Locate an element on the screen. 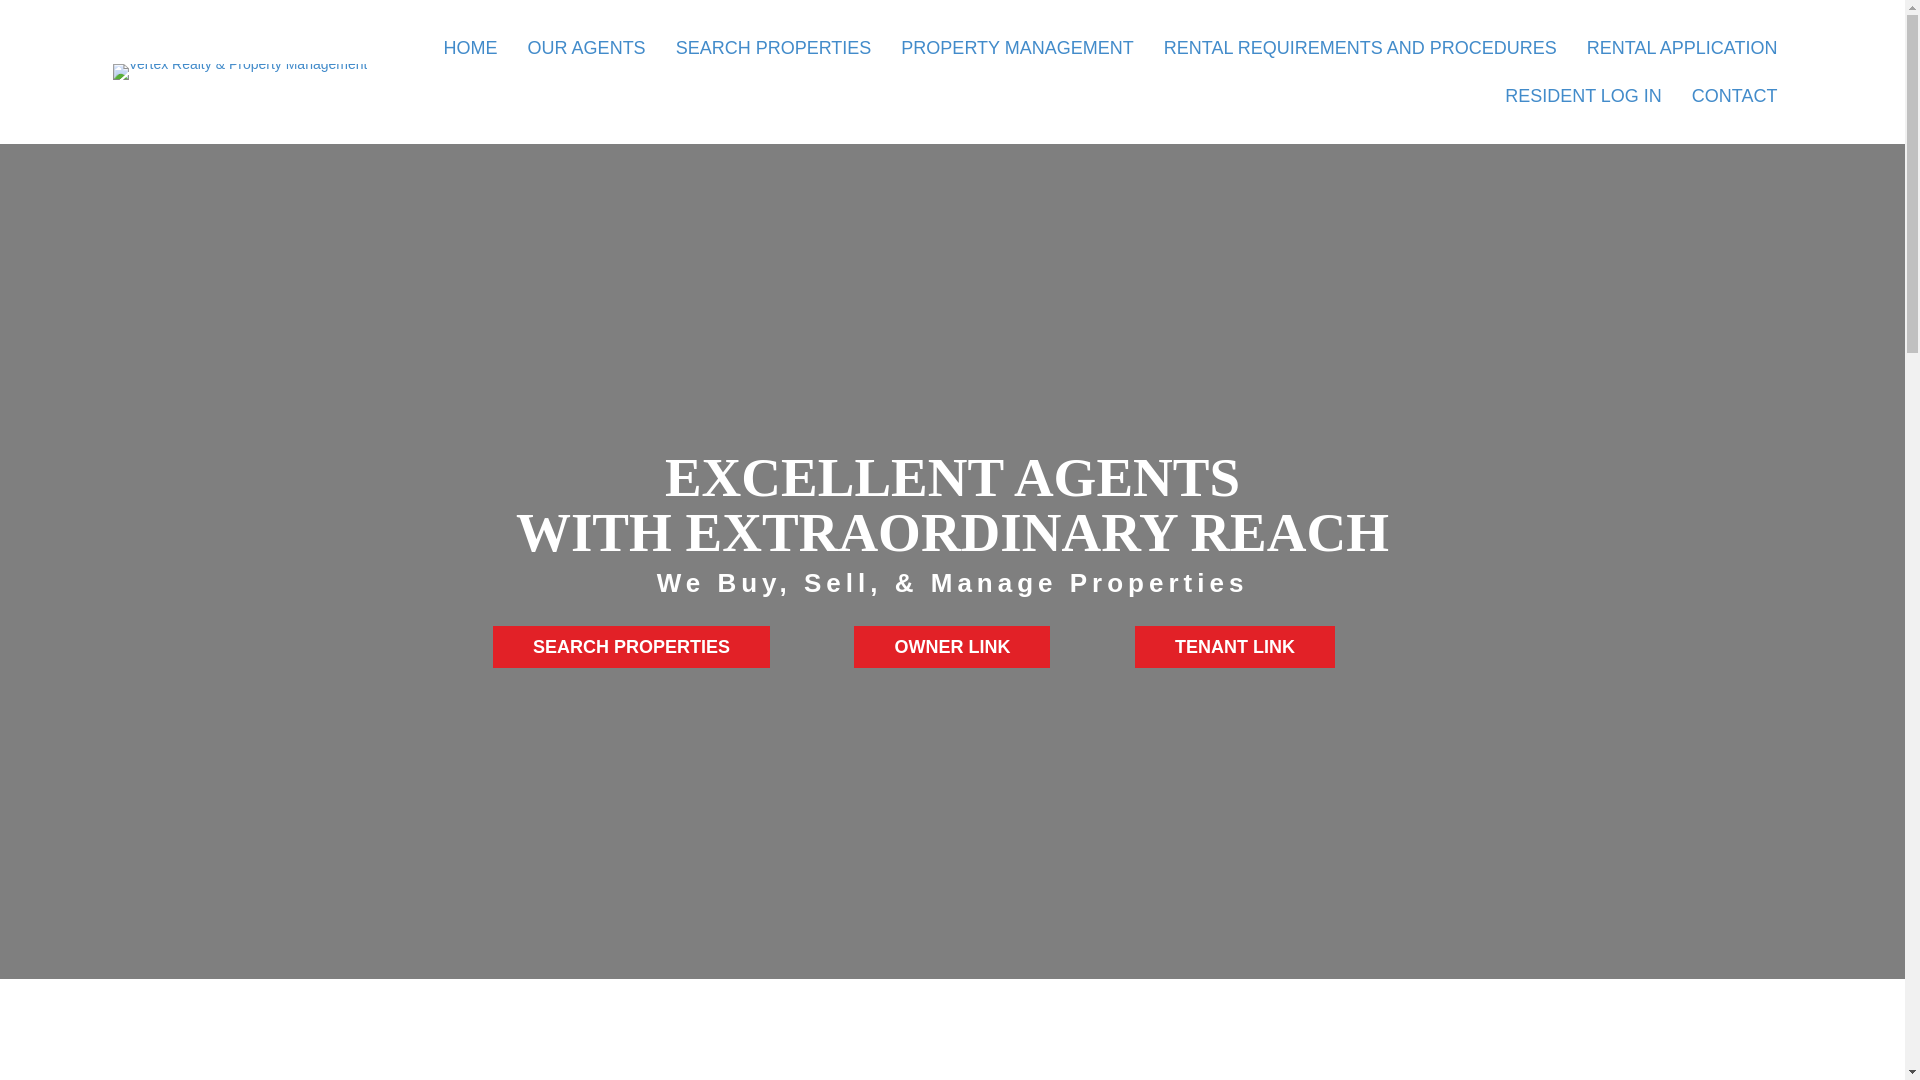 The image size is (1920, 1080). HOME is located at coordinates (470, 48).